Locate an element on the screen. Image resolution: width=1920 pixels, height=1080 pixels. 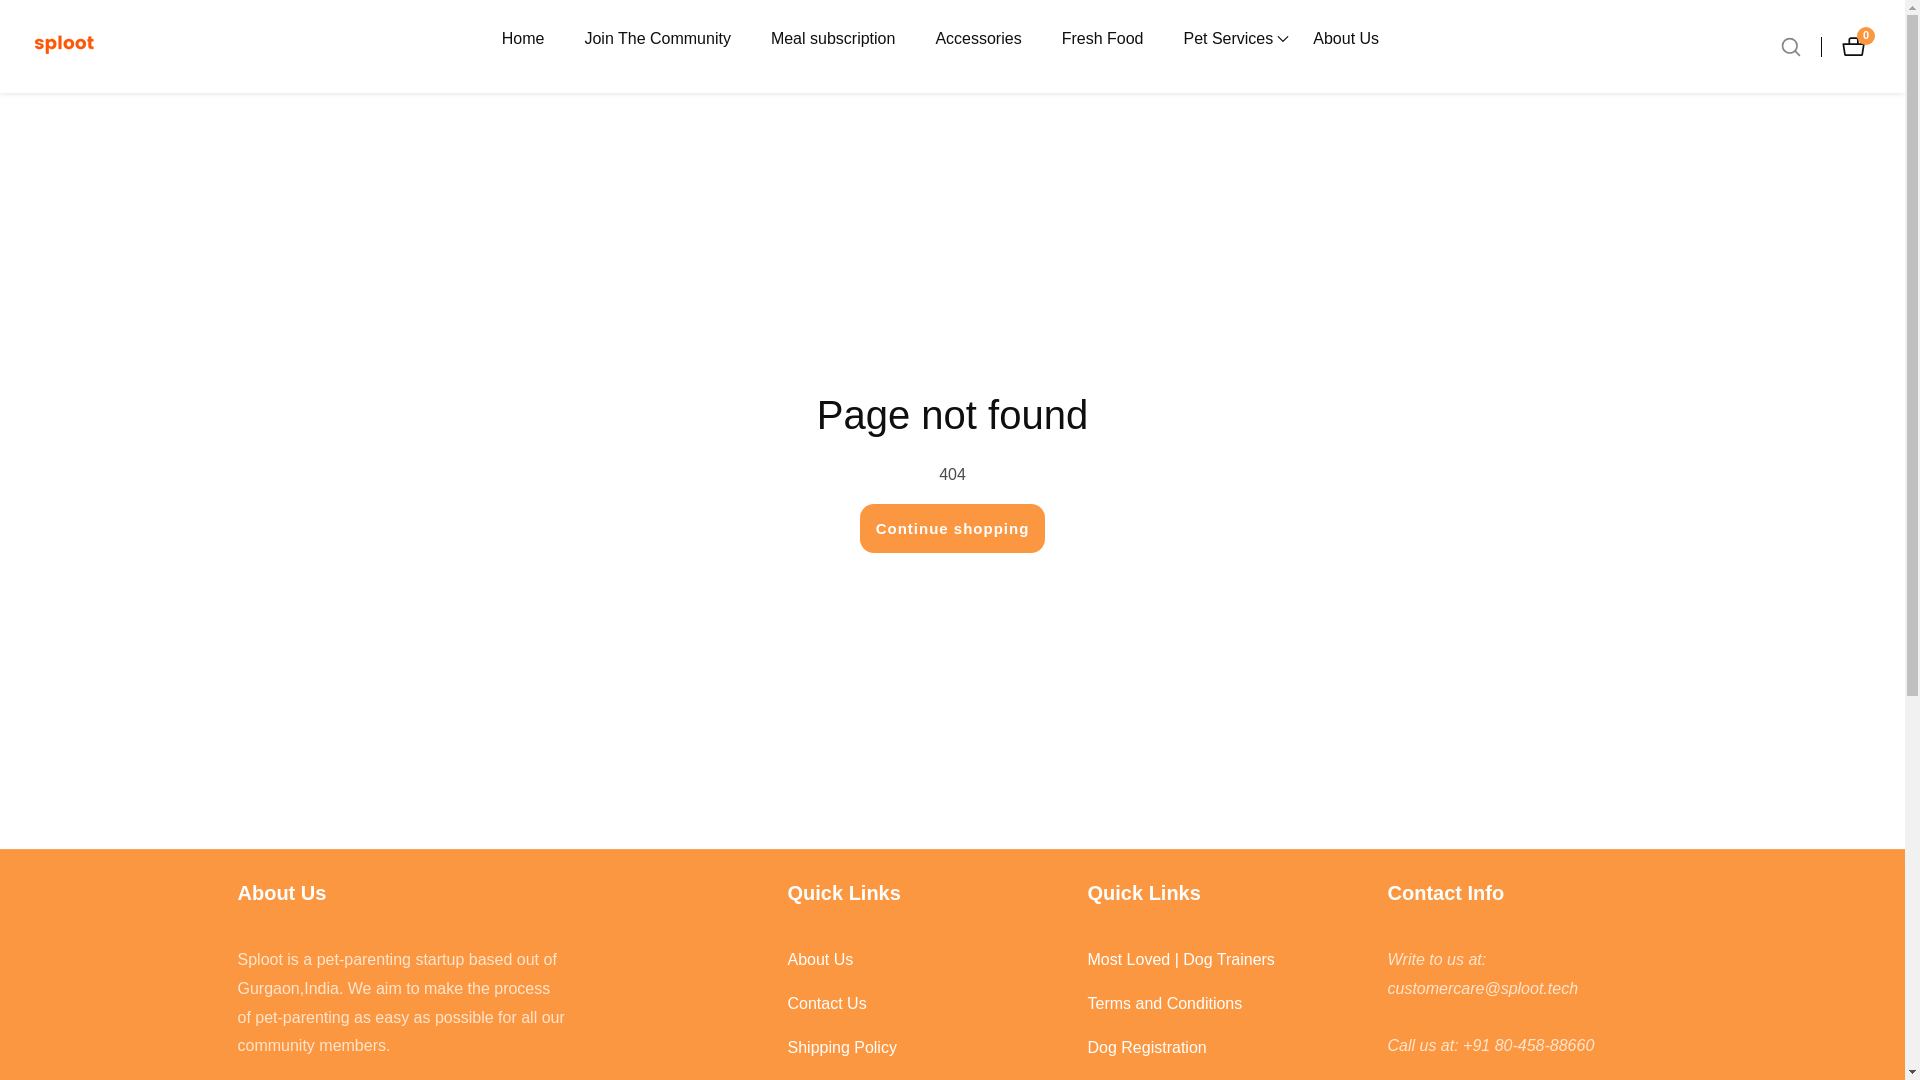
Join The Community is located at coordinates (656, 38).